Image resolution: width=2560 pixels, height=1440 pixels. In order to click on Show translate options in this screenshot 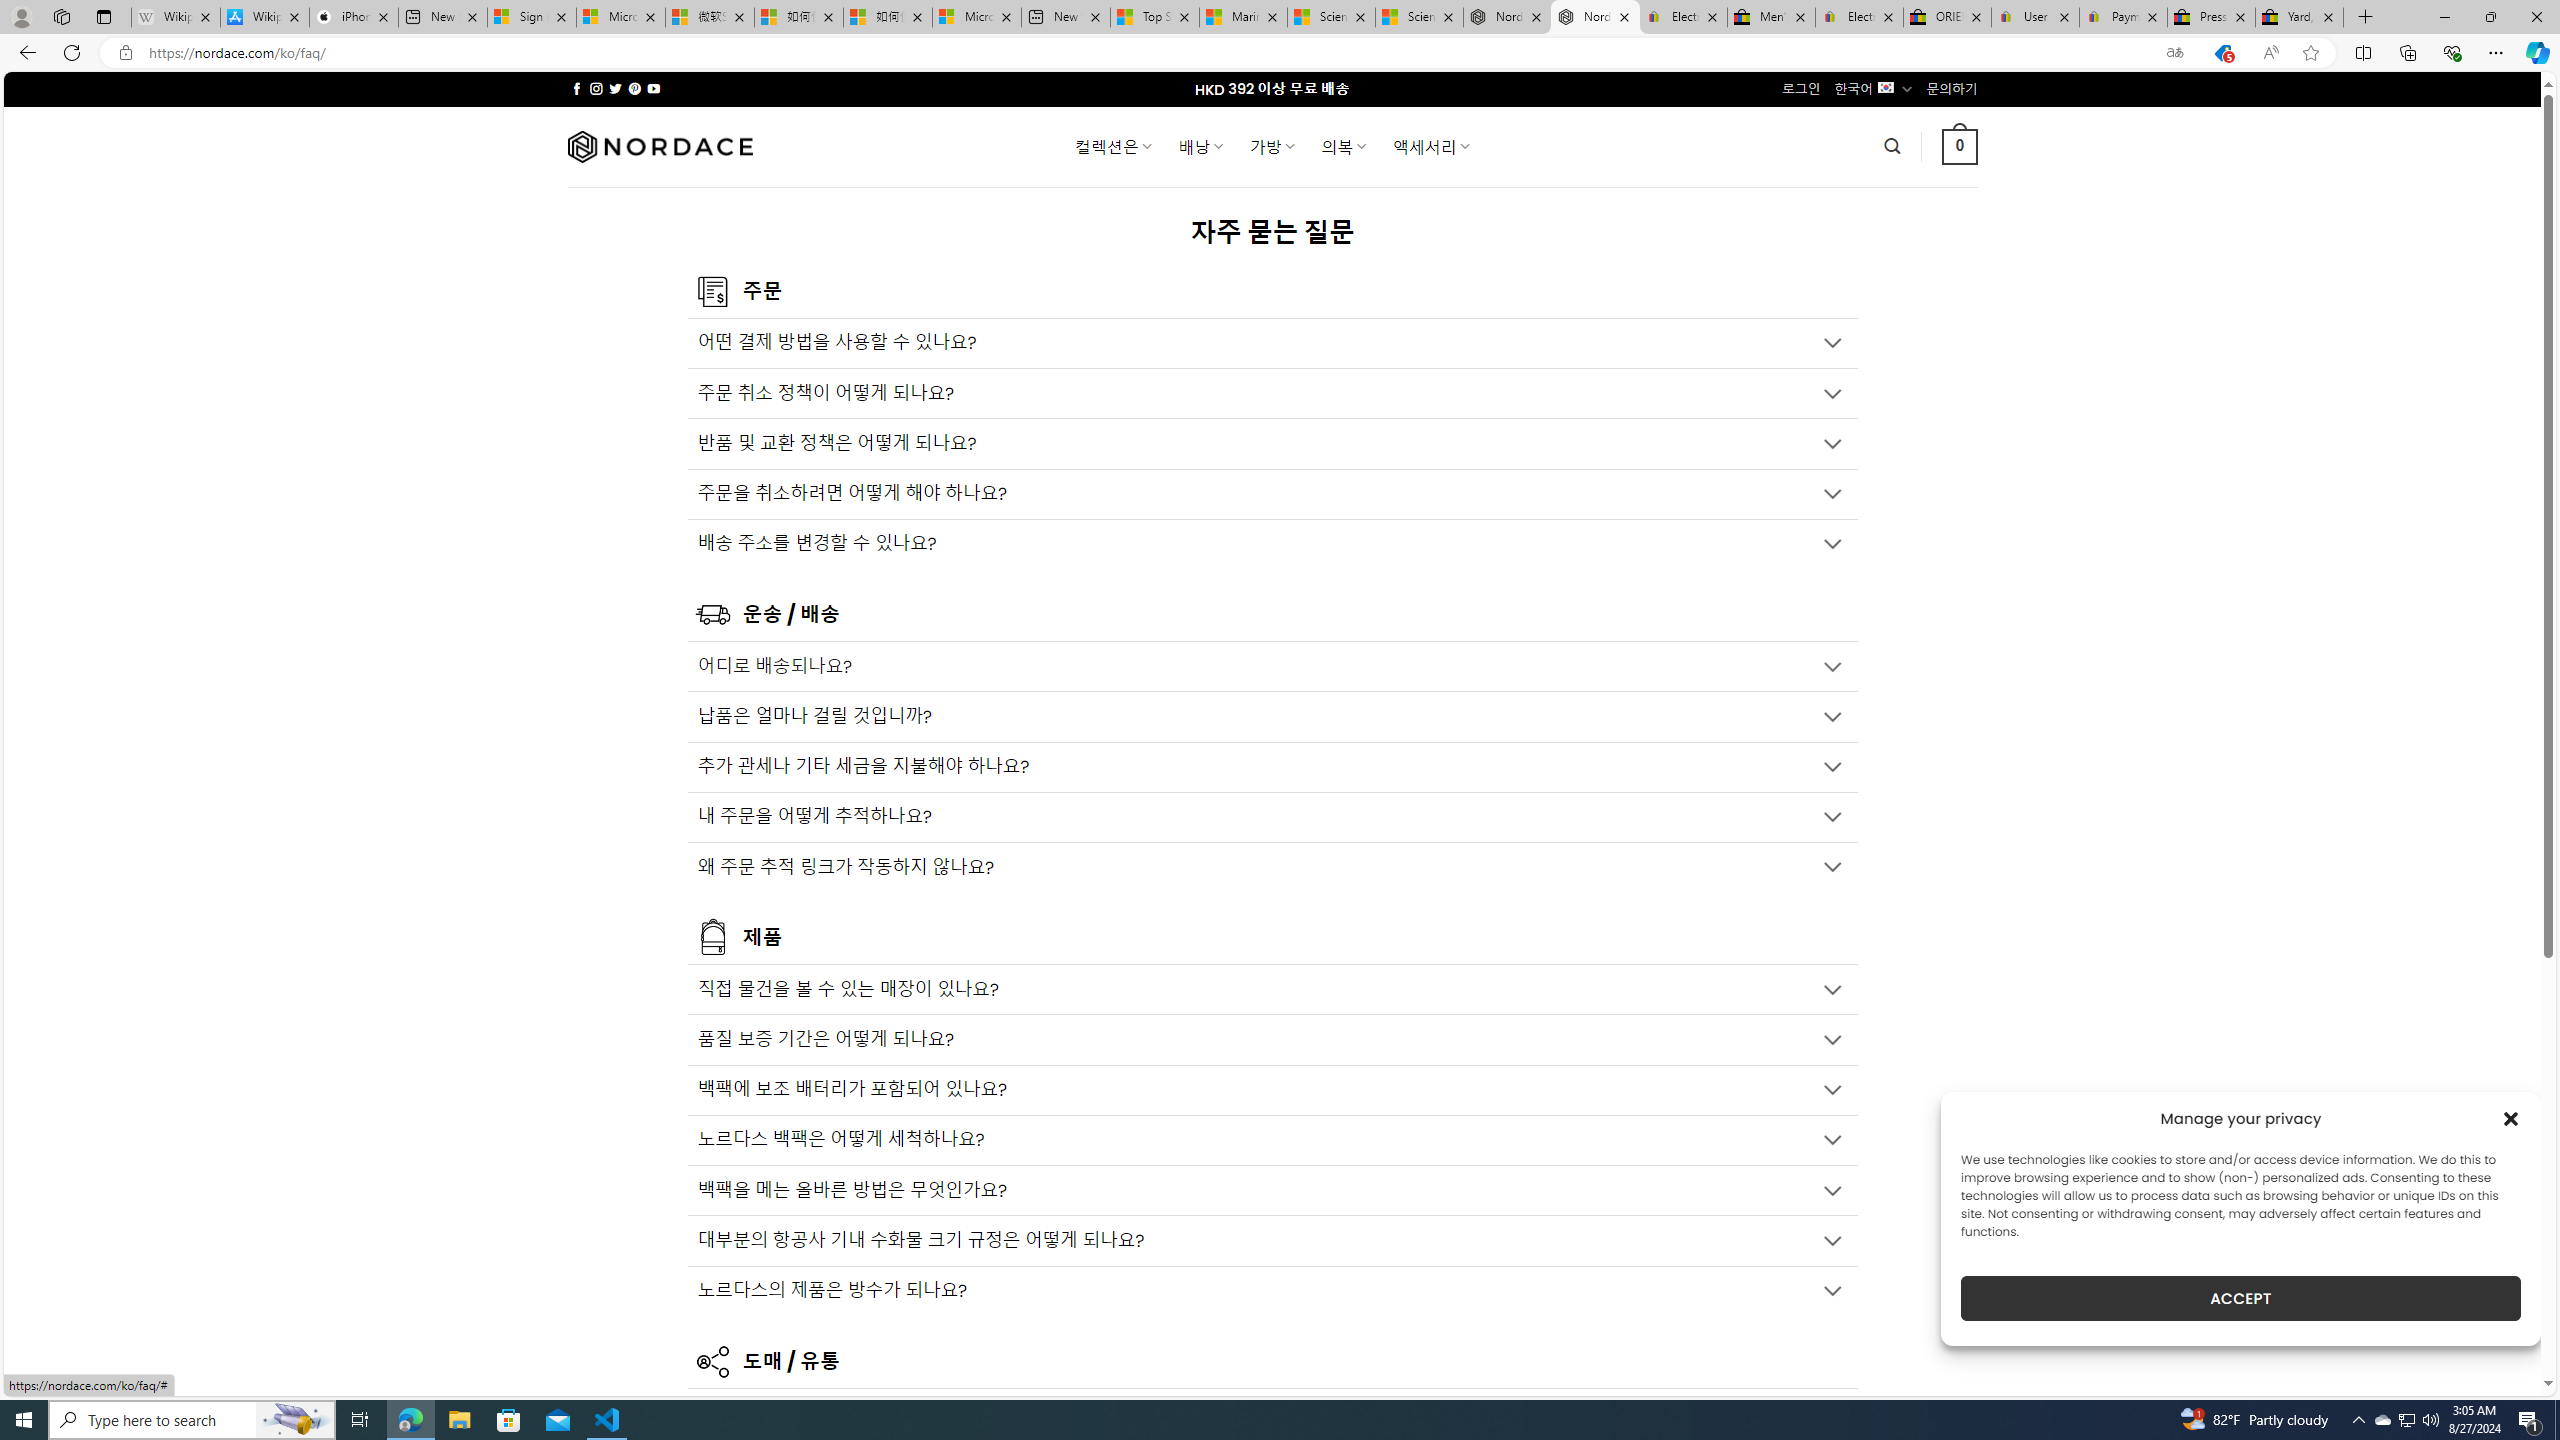, I will do `click(2174, 53)`.